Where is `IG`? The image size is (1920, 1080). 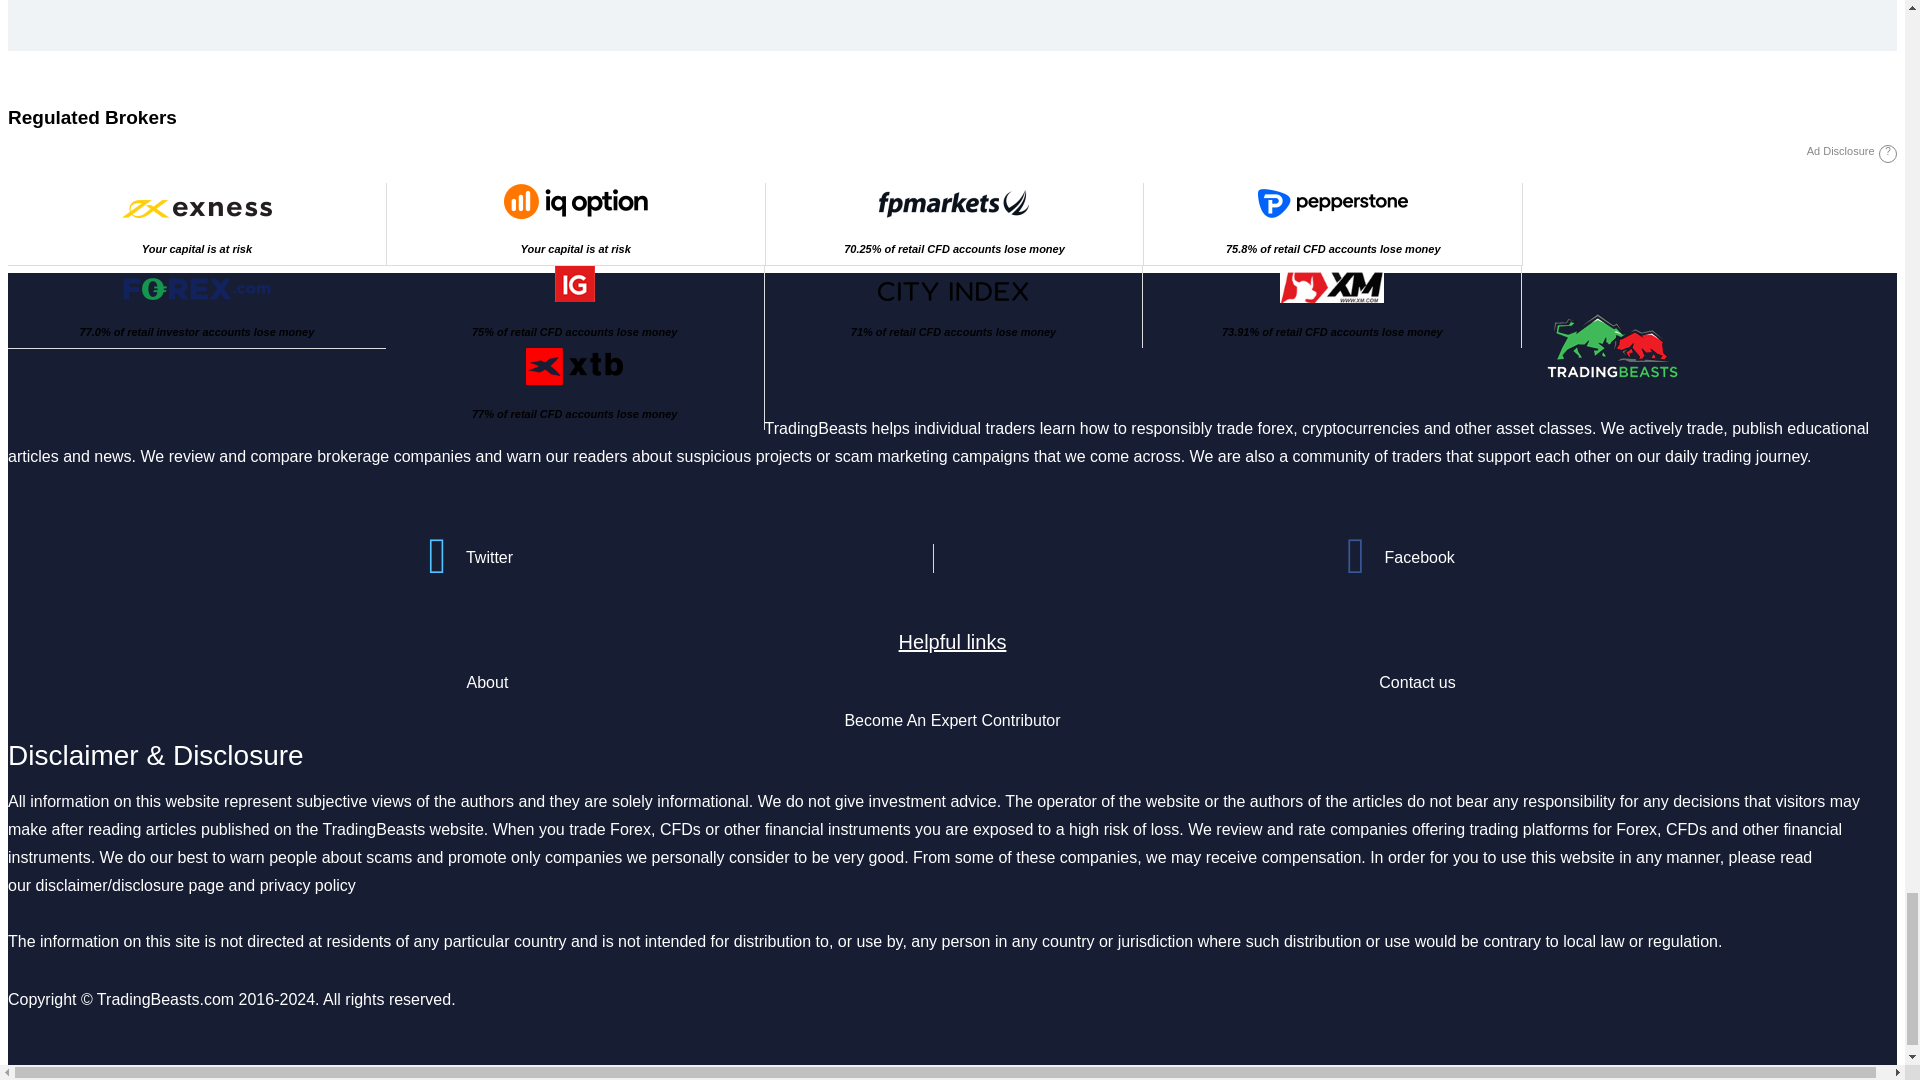
IG is located at coordinates (574, 284).